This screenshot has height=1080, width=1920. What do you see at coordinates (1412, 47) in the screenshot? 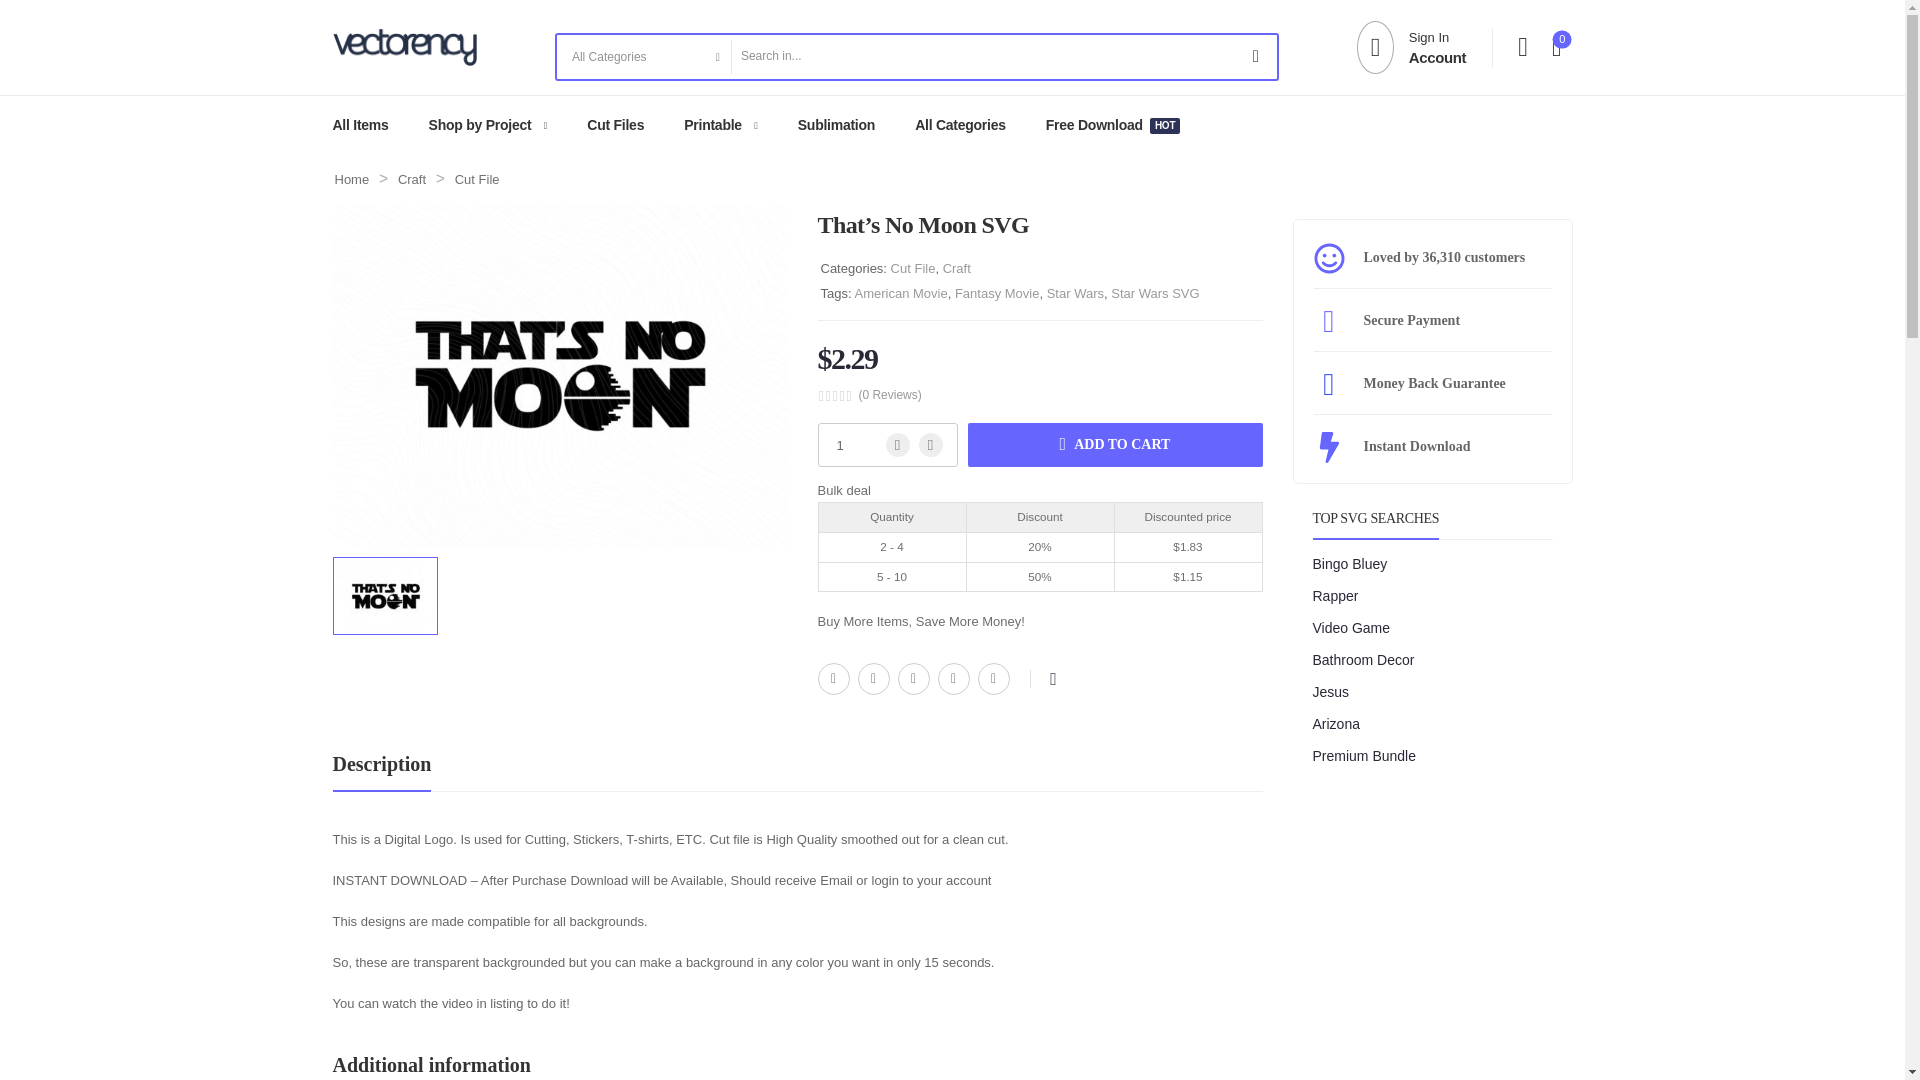
I see `That's No Moon SVG` at bounding box center [1412, 47].